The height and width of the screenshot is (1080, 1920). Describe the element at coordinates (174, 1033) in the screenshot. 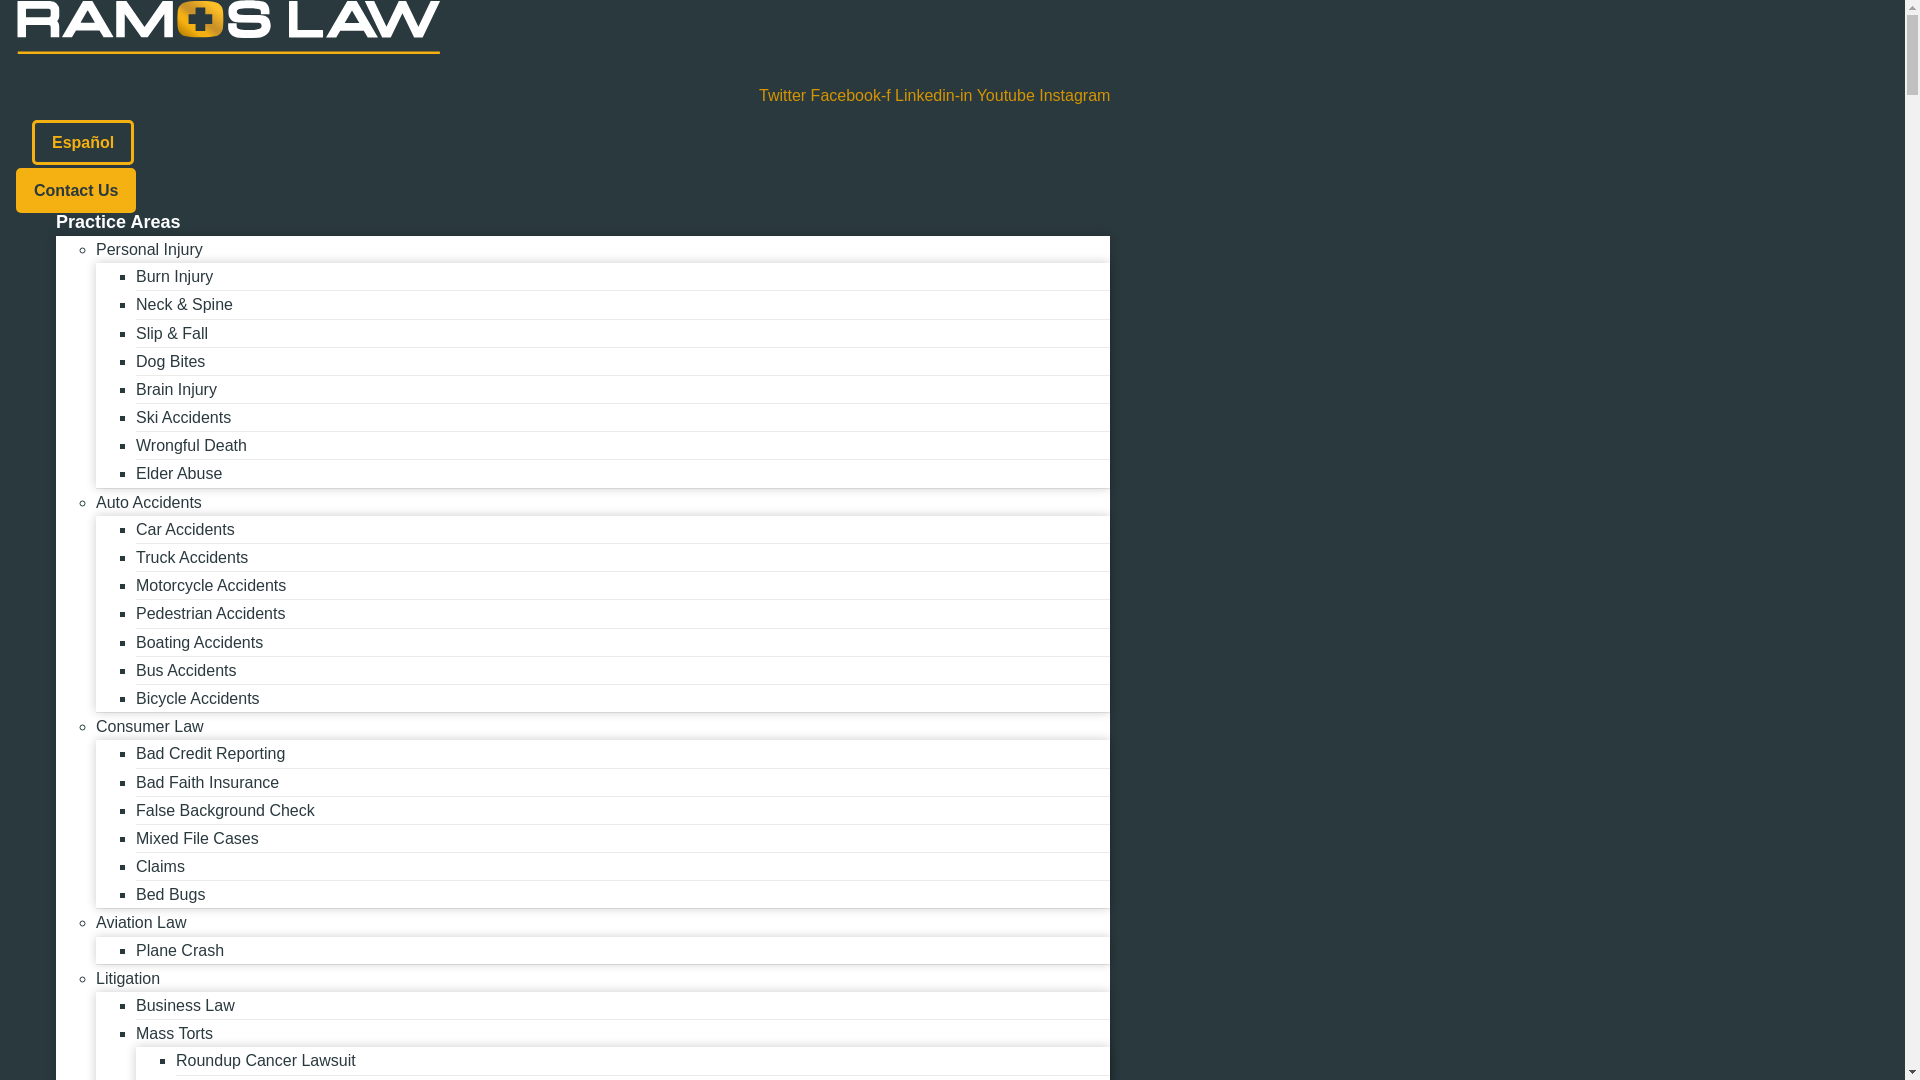

I see `Mass Torts` at that location.